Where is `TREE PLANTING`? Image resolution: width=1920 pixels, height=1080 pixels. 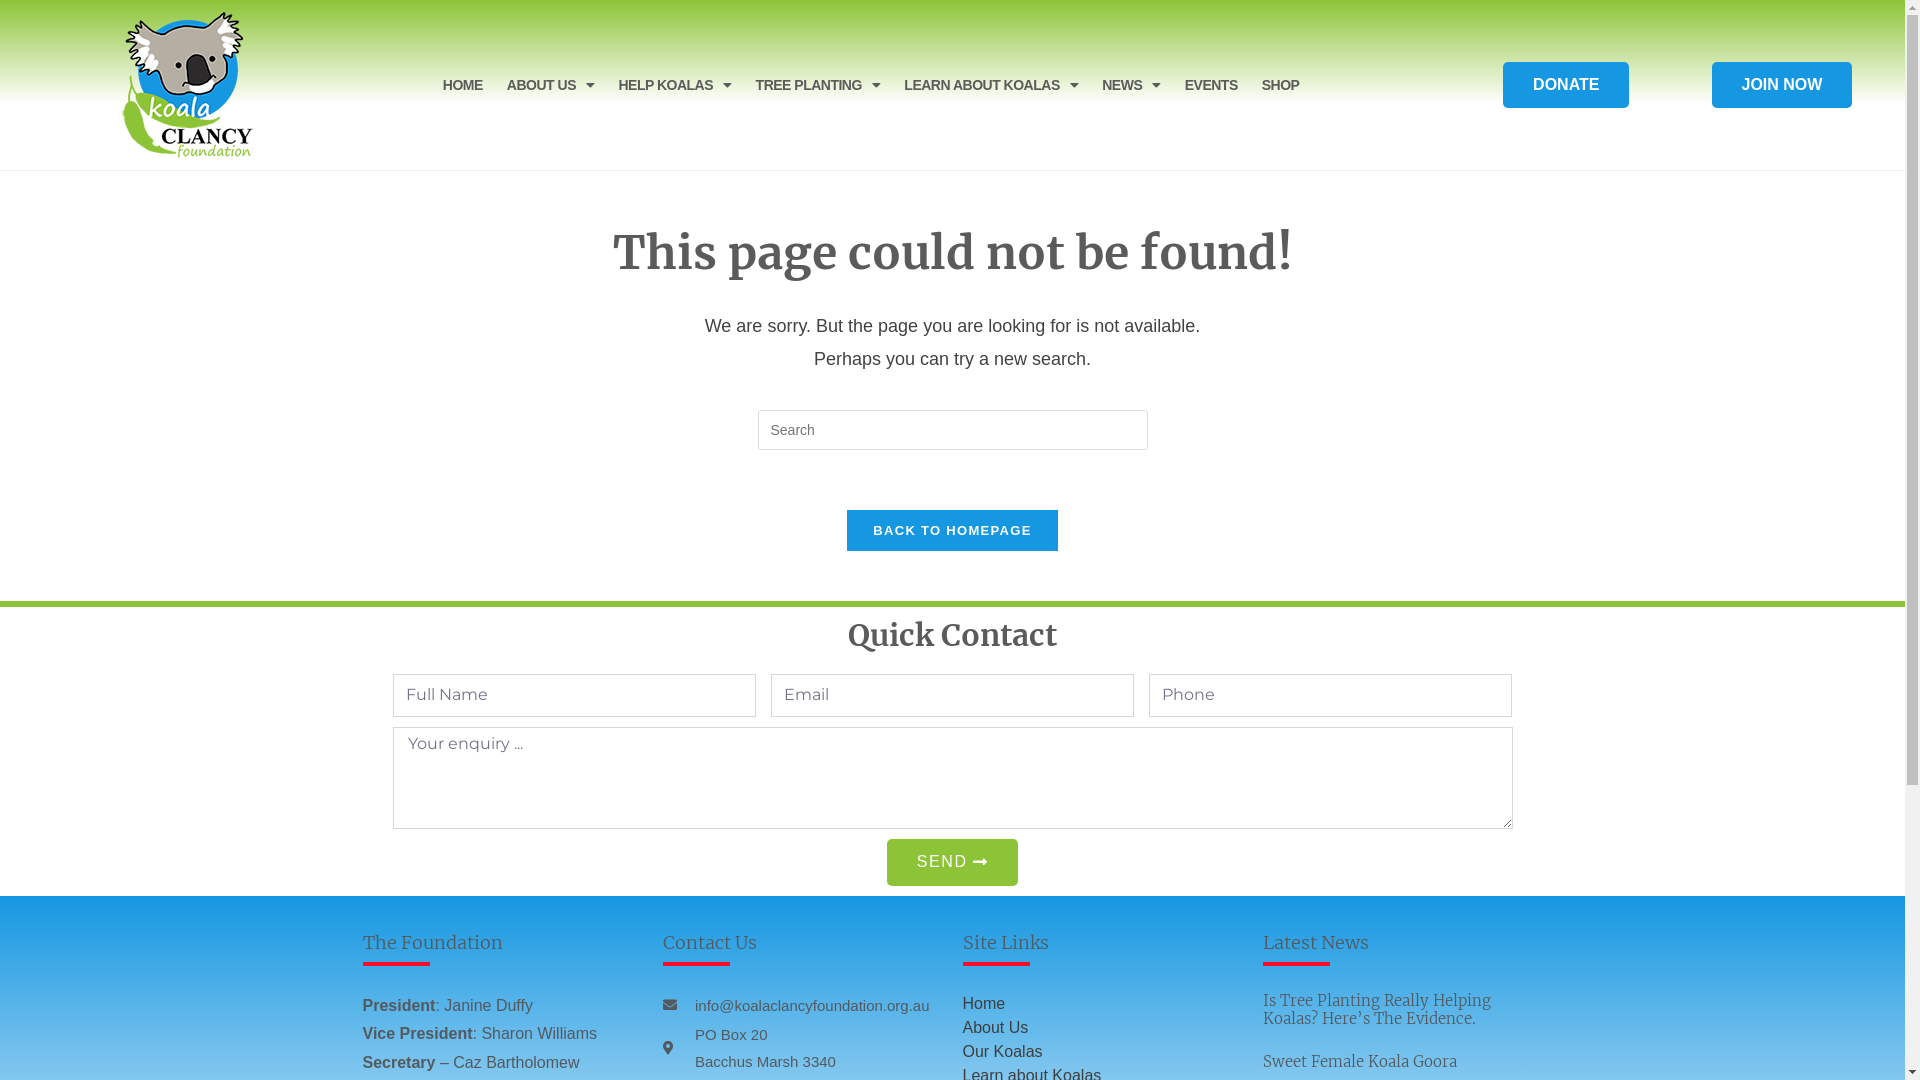 TREE PLANTING is located at coordinates (818, 85).